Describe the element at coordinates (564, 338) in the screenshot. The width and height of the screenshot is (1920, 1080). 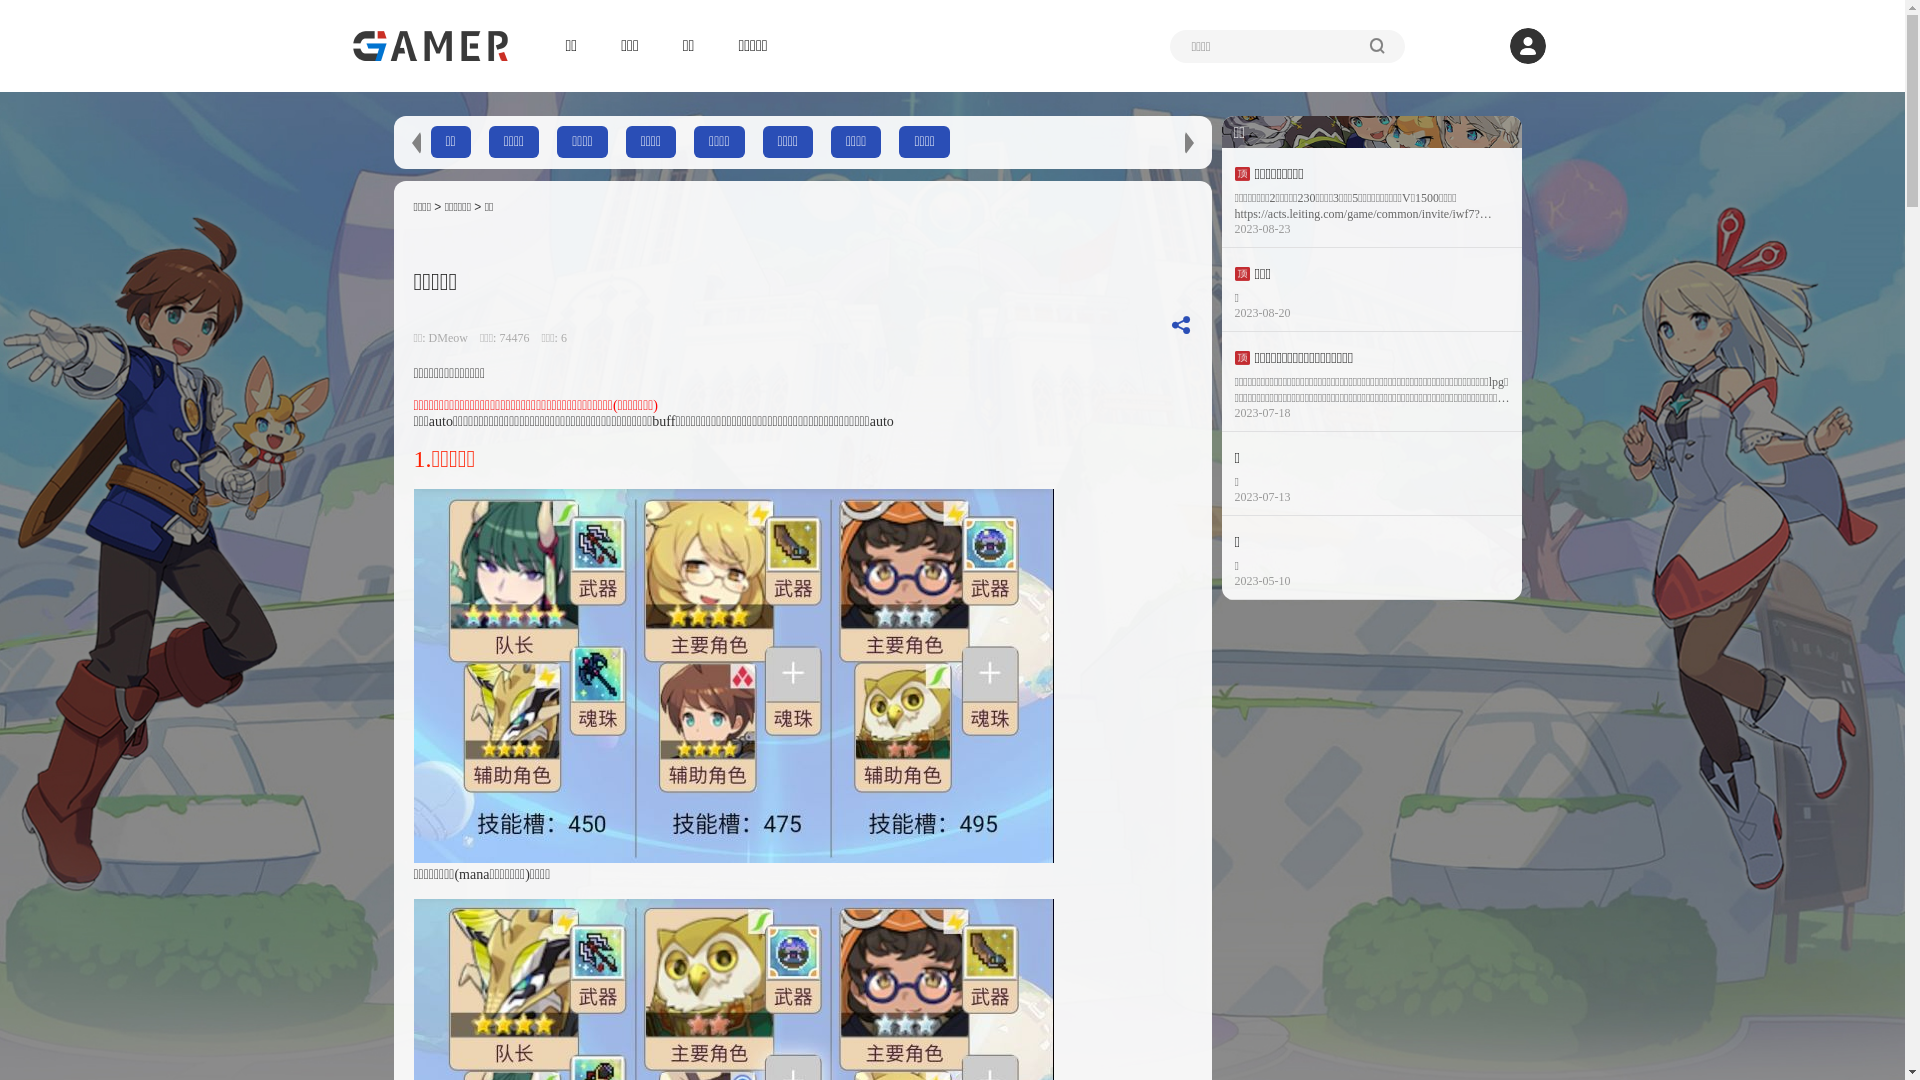
I see `6` at that location.